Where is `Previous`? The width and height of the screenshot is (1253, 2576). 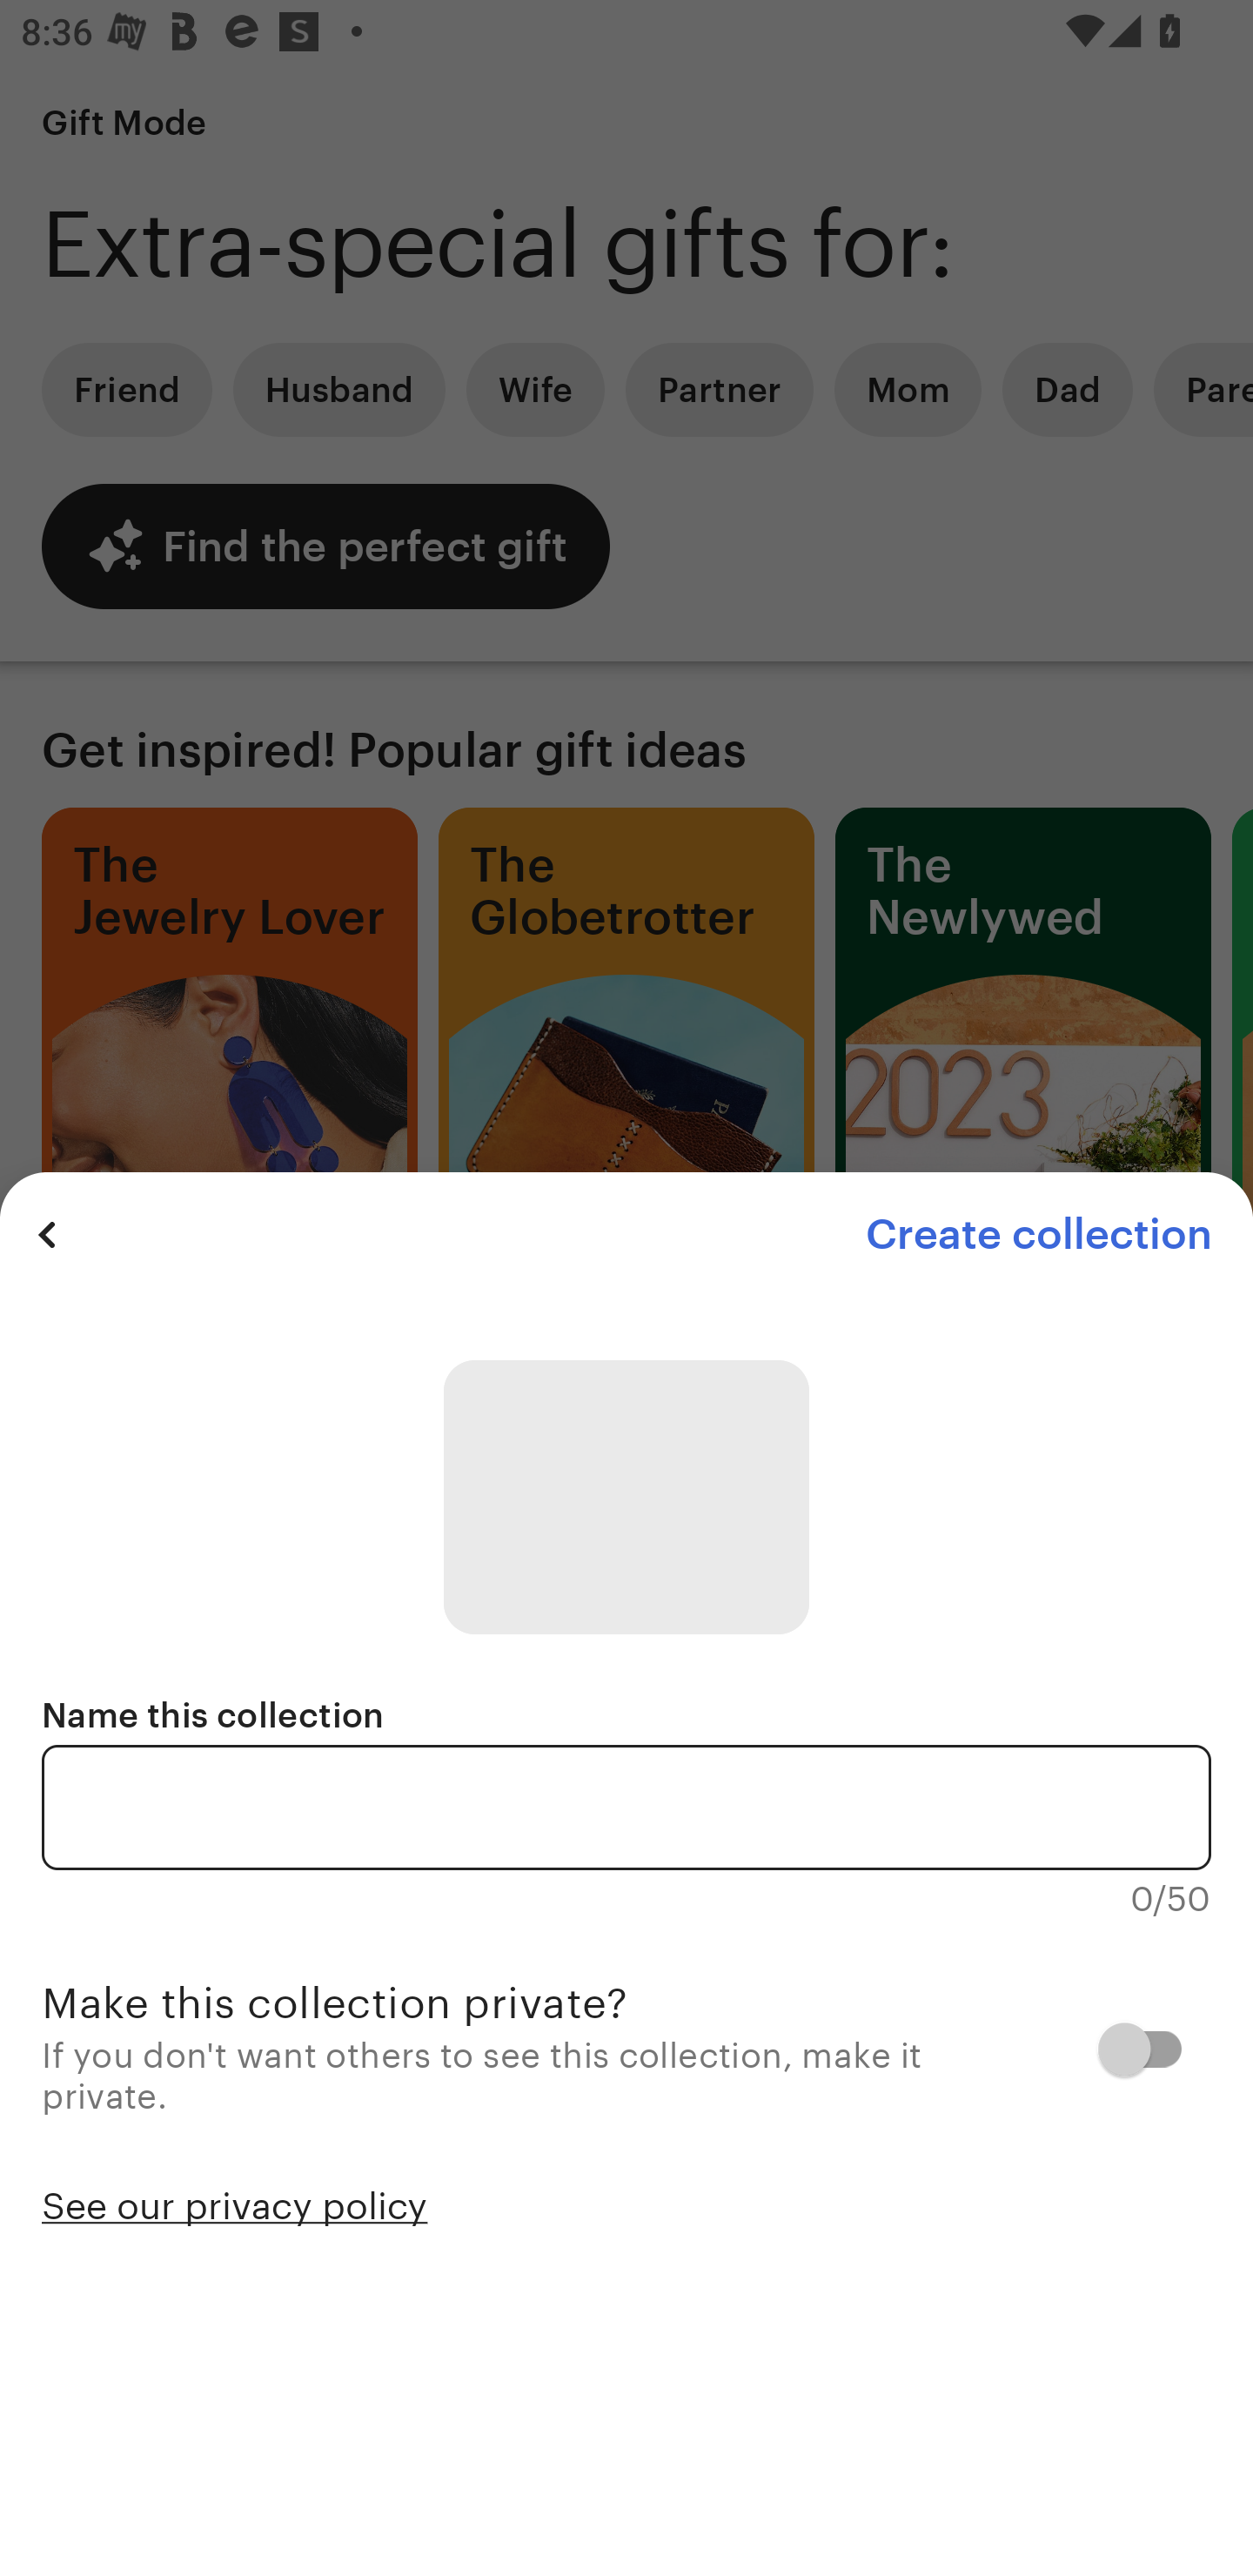
Previous is located at coordinates (47, 1234).